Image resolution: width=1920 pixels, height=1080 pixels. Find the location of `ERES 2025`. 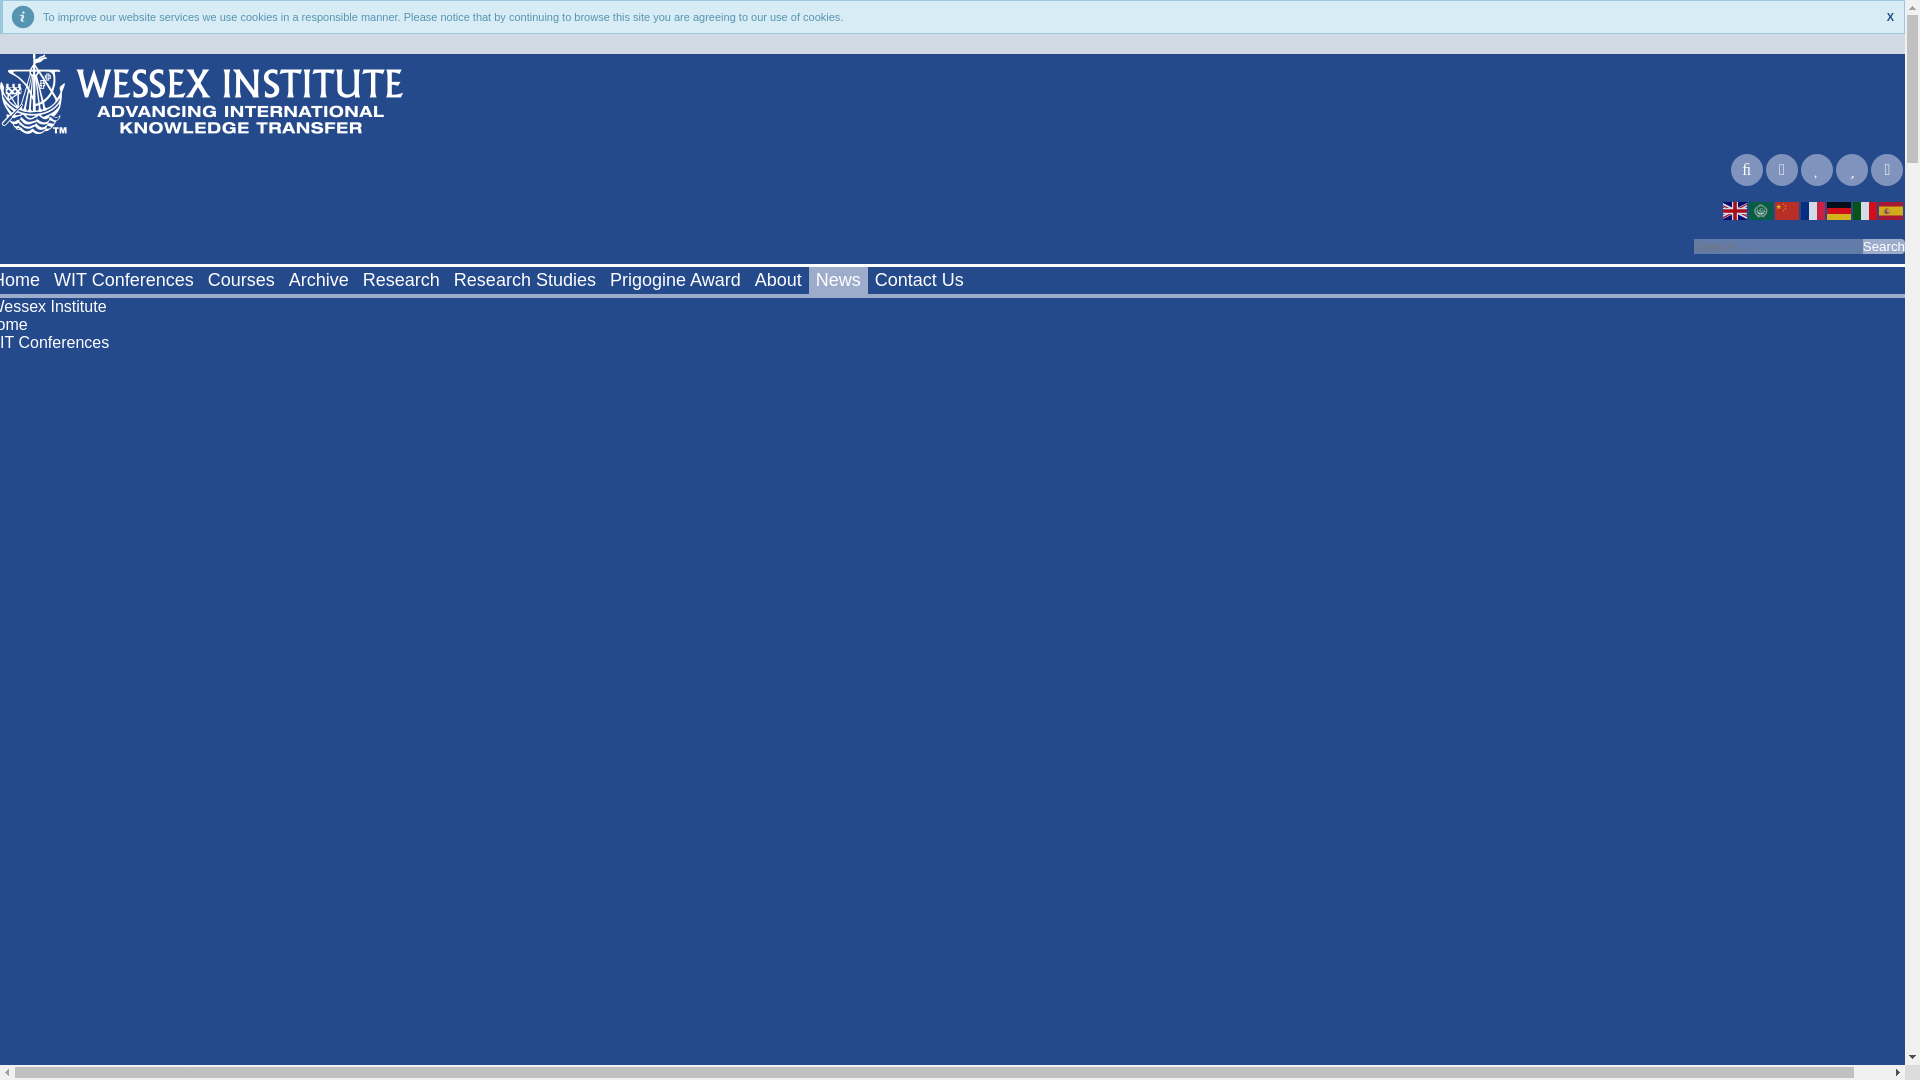

ERES 2025 is located at coordinates (44, 405).